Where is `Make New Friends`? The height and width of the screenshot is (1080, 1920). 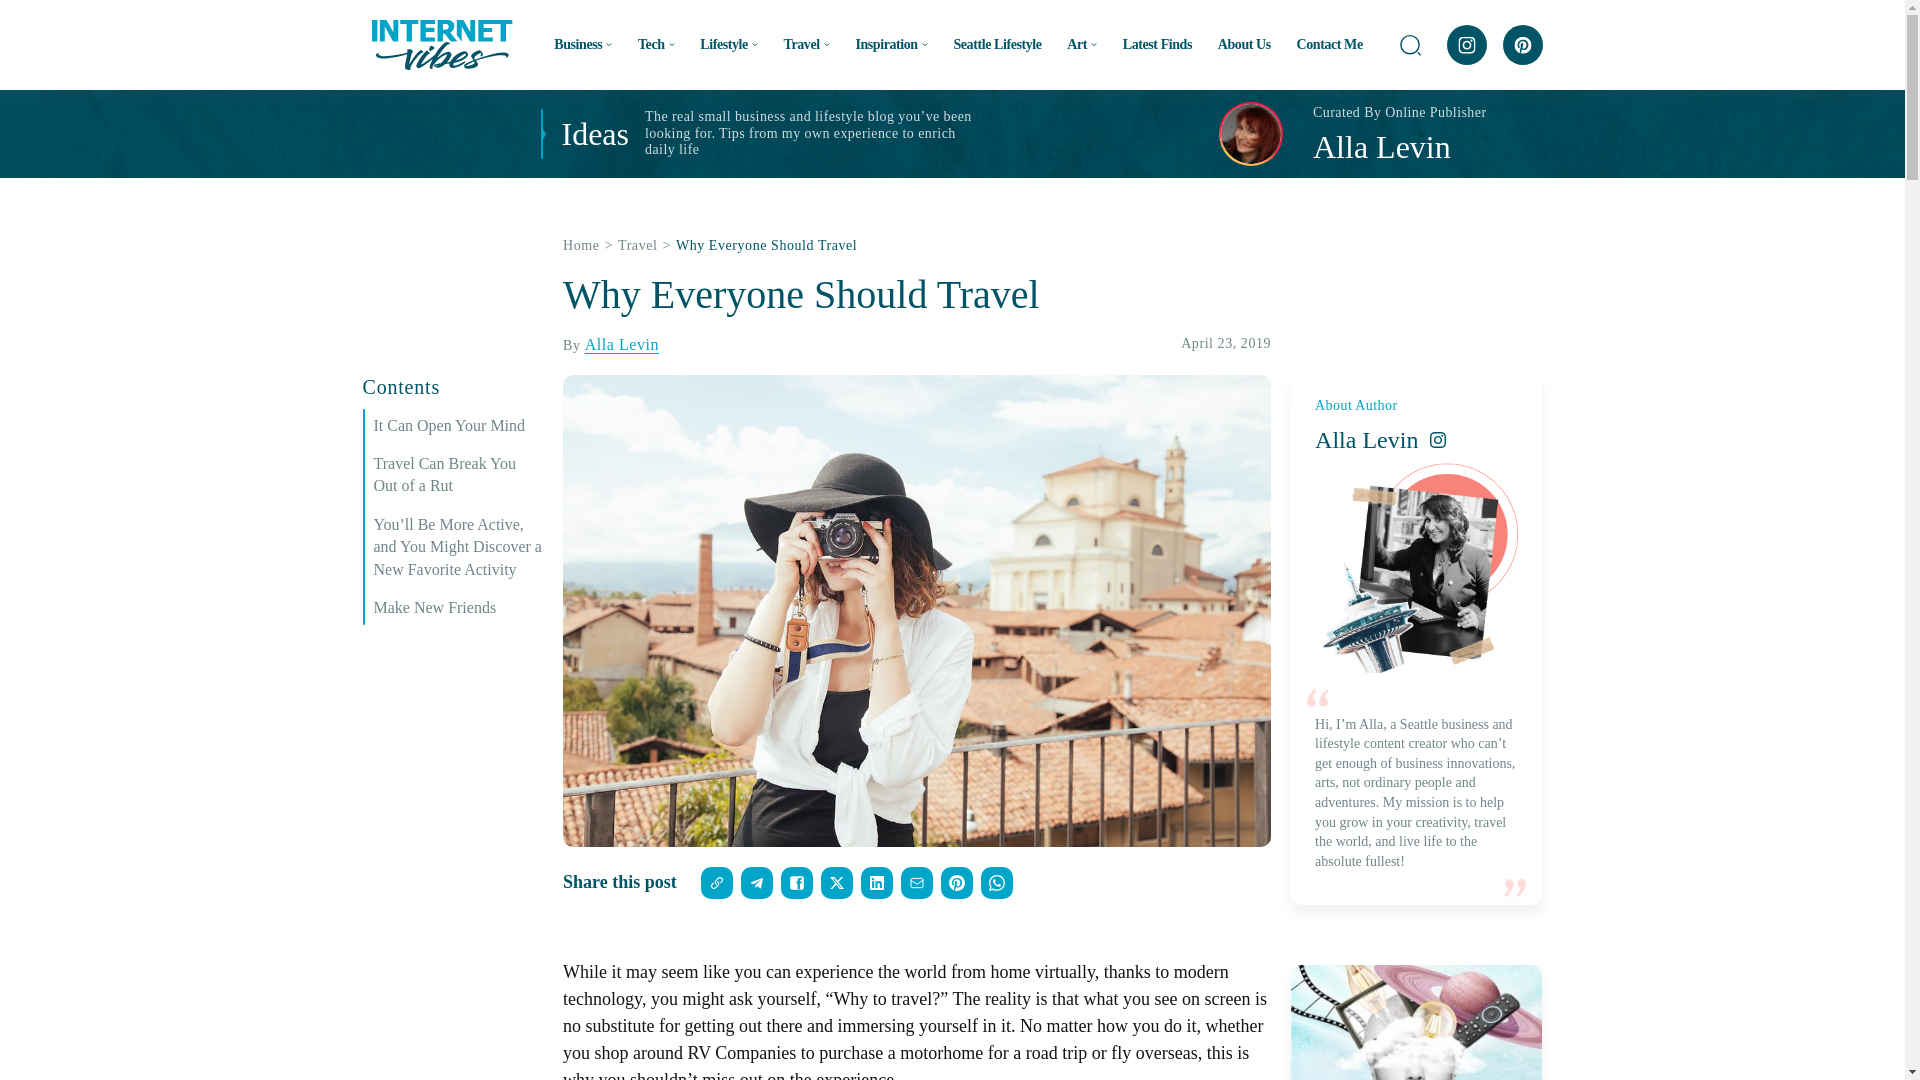
Make New Friends is located at coordinates (458, 608).